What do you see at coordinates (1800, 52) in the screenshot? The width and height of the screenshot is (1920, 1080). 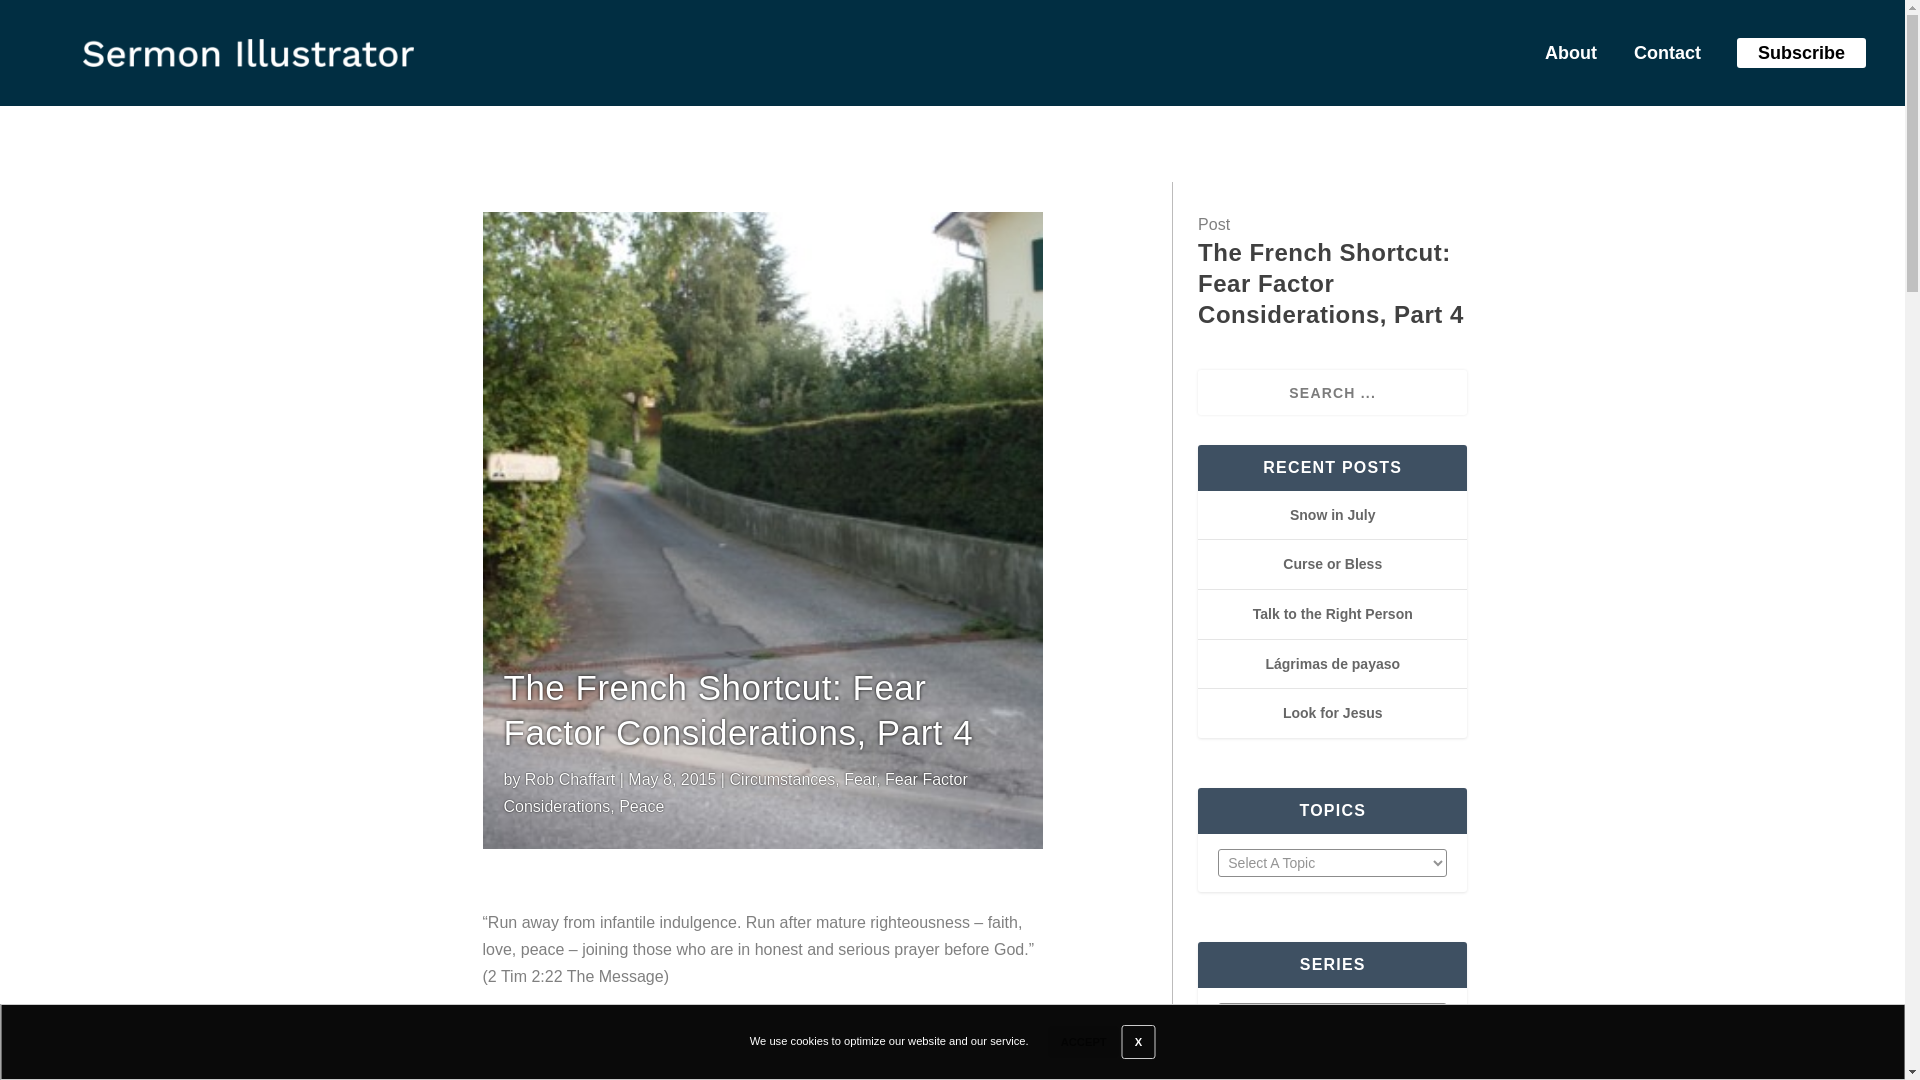 I see `Subscribe` at bounding box center [1800, 52].